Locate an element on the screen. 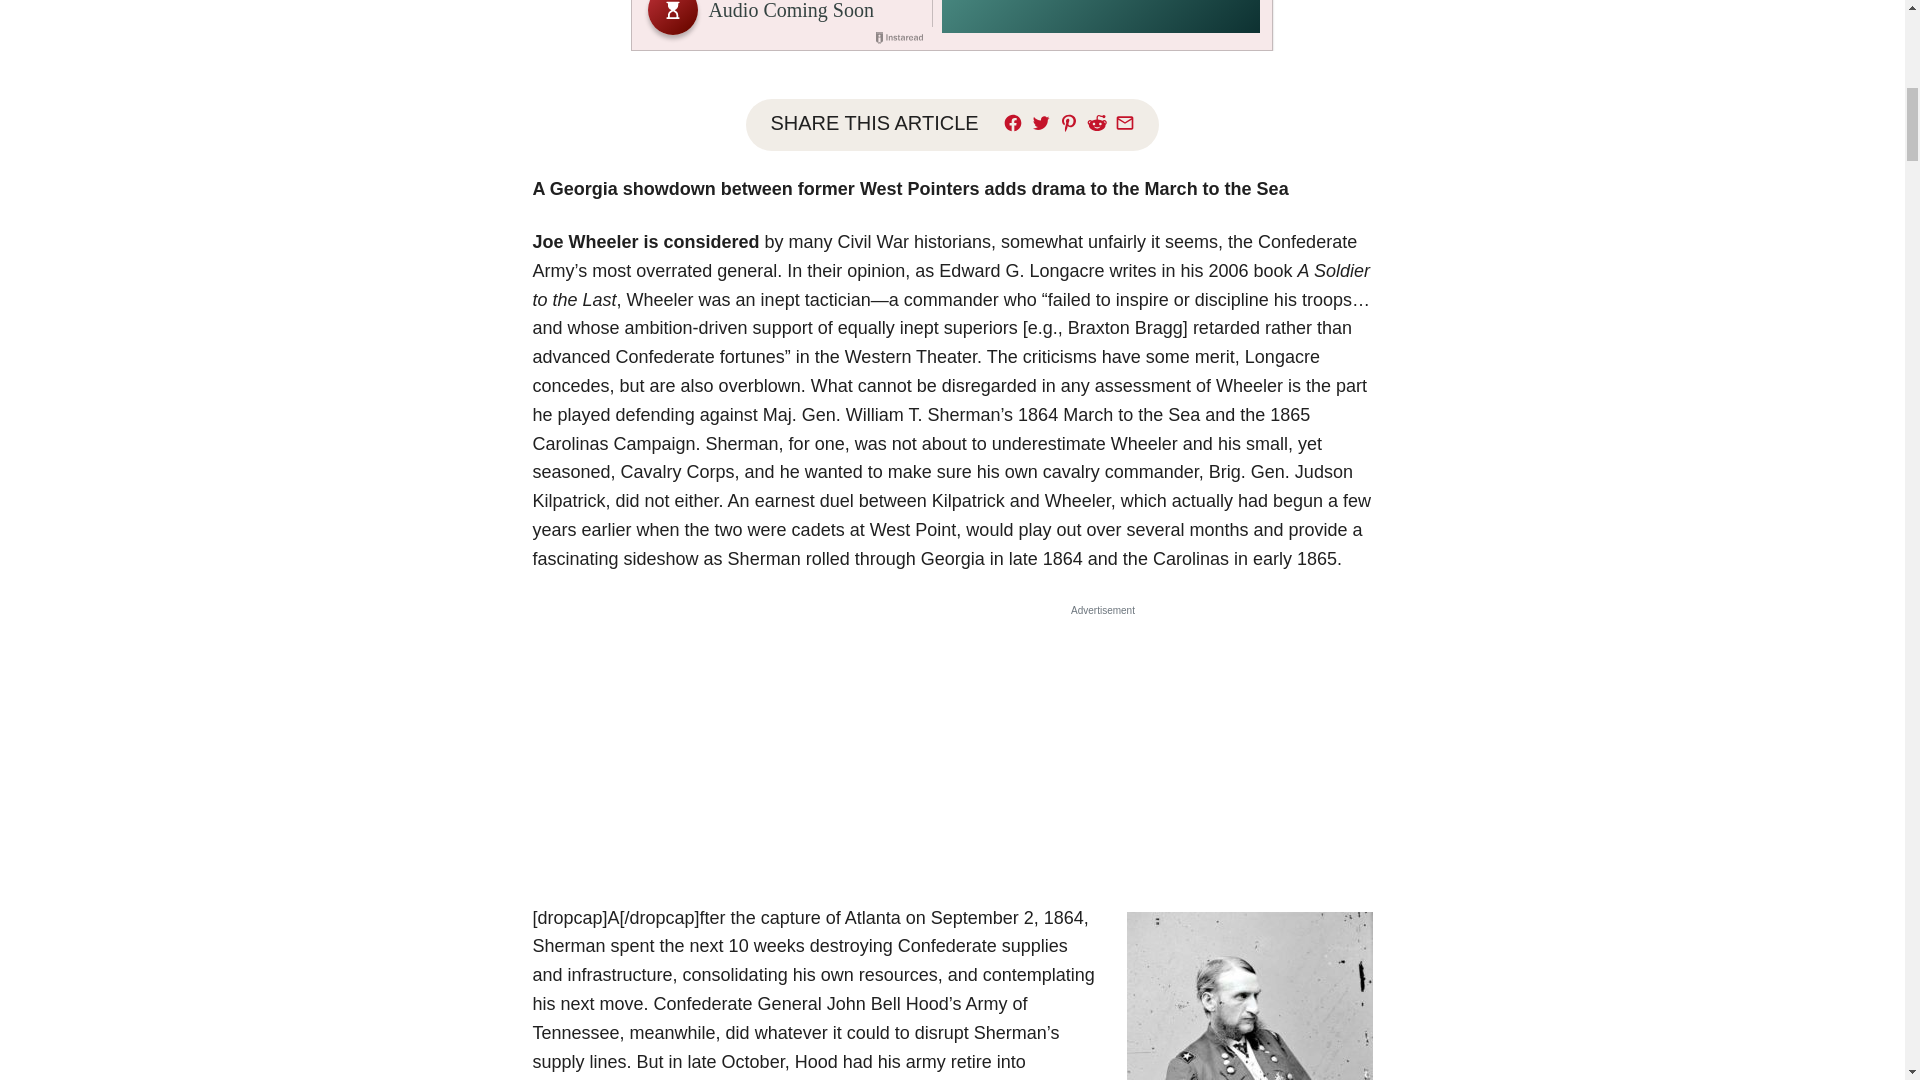 This screenshot has height=1080, width=1920. Audio Sponsor is located at coordinates (1100, 17).